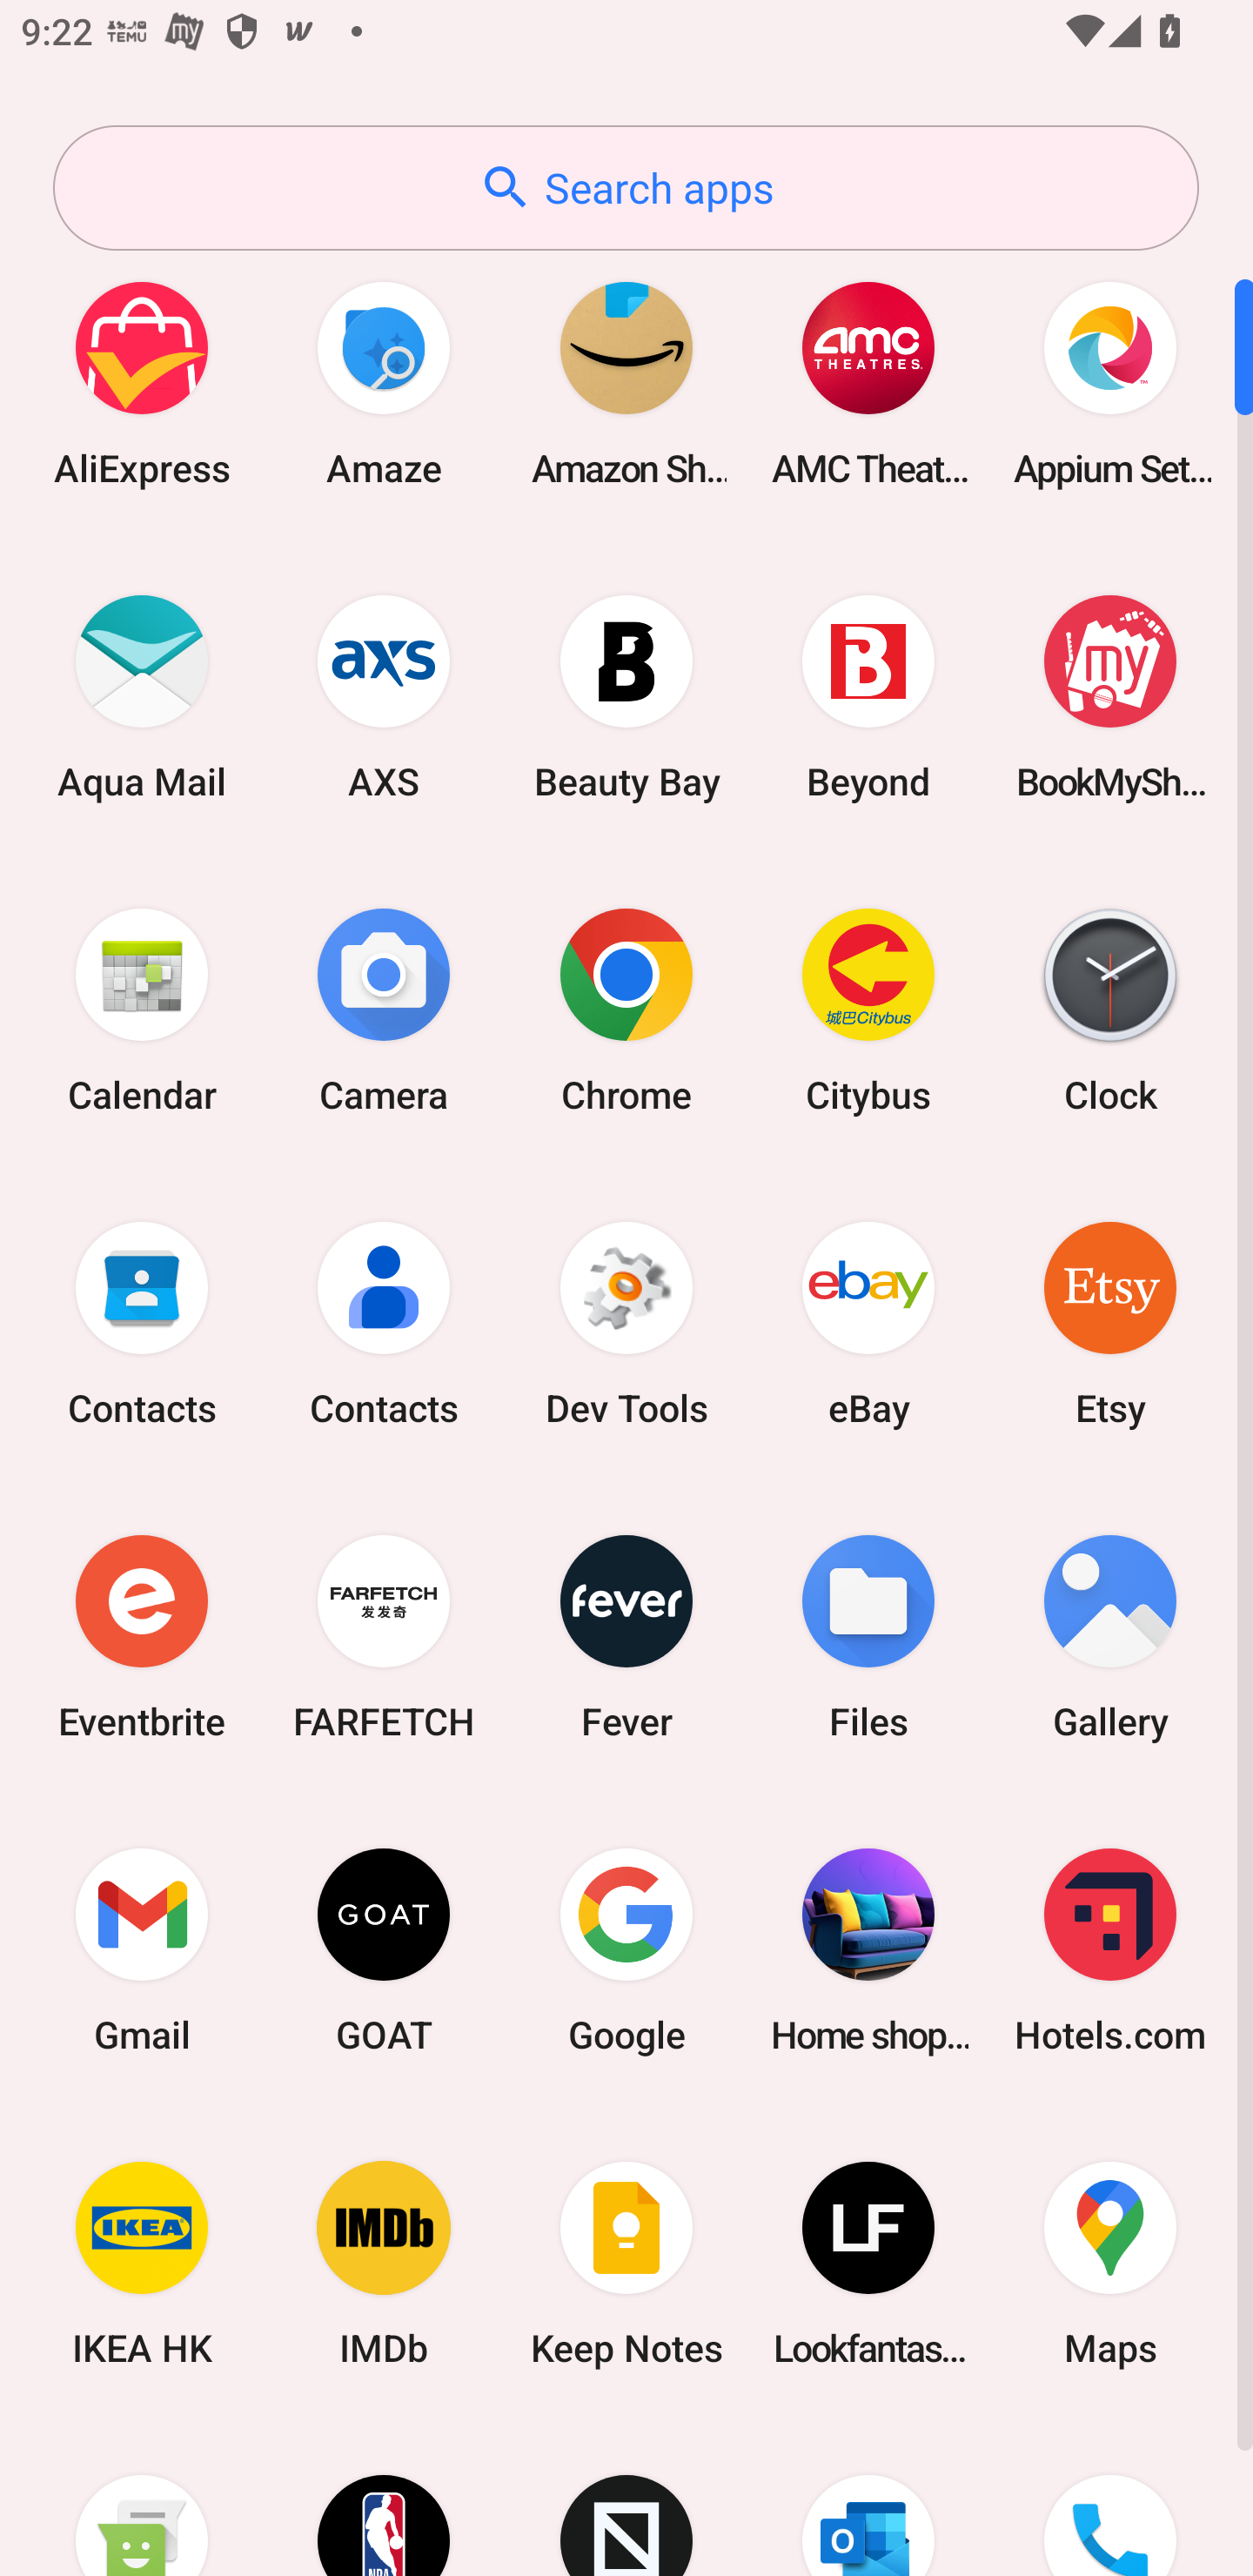 The image size is (1253, 2576). Describe the element at coordinates (142, 1636) in the screenshot. I see `Eventbrite` at that location.